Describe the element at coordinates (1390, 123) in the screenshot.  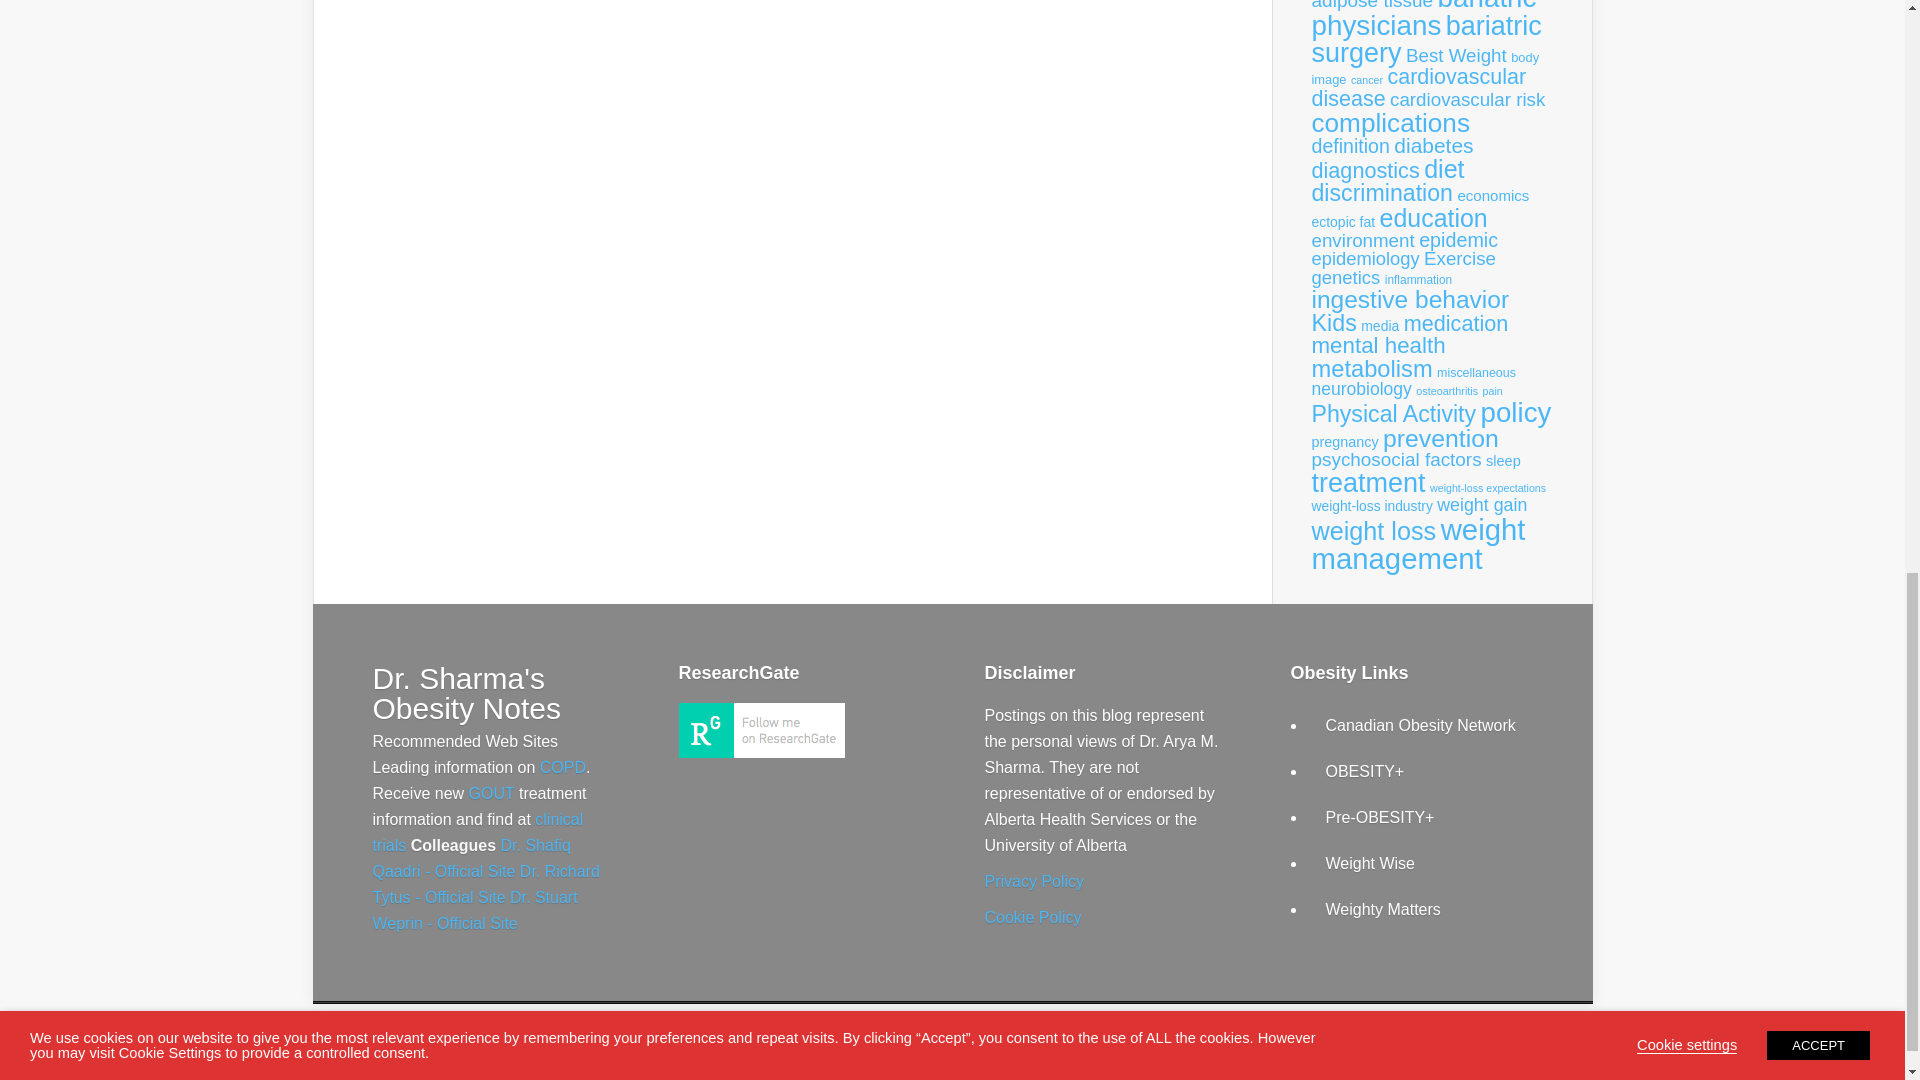
I see `complications` at that location.